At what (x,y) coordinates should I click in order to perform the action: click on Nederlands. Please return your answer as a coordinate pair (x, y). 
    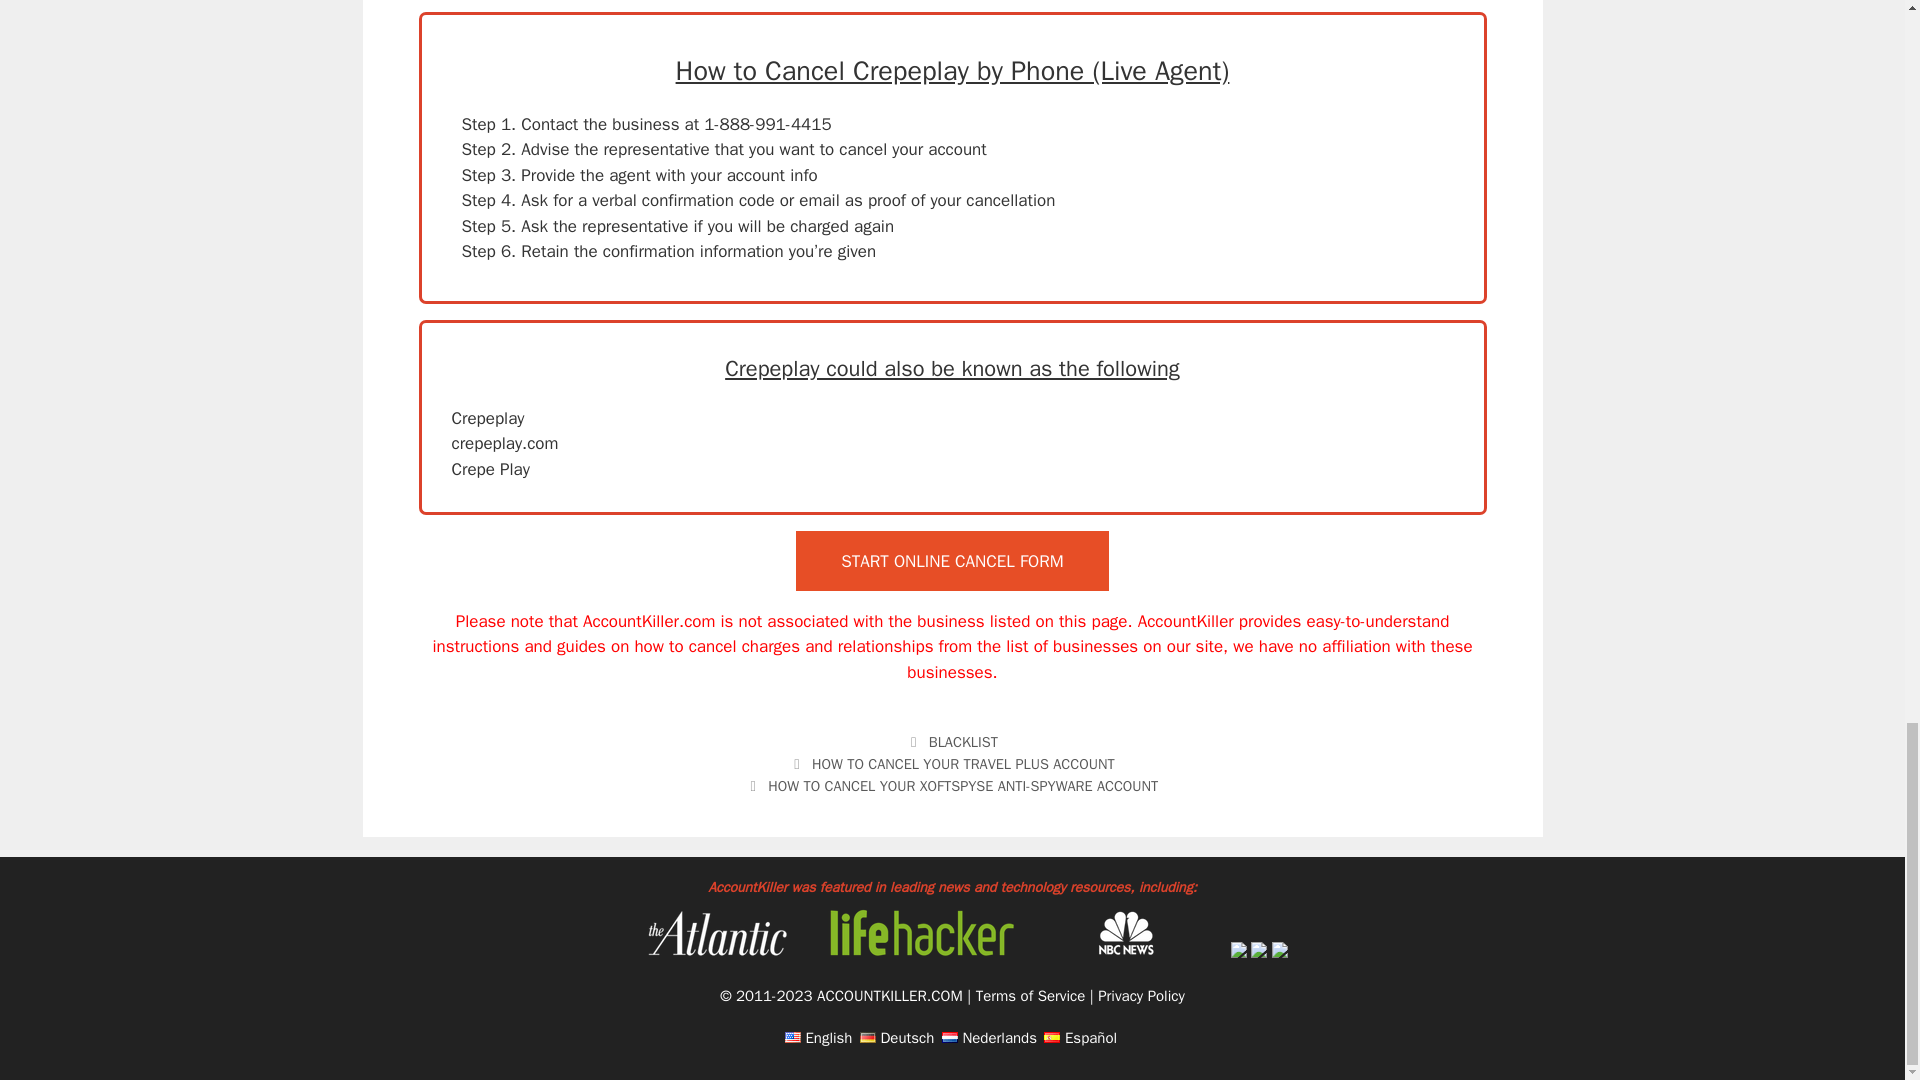
    Looking at the image, I should click on (989, 1038).